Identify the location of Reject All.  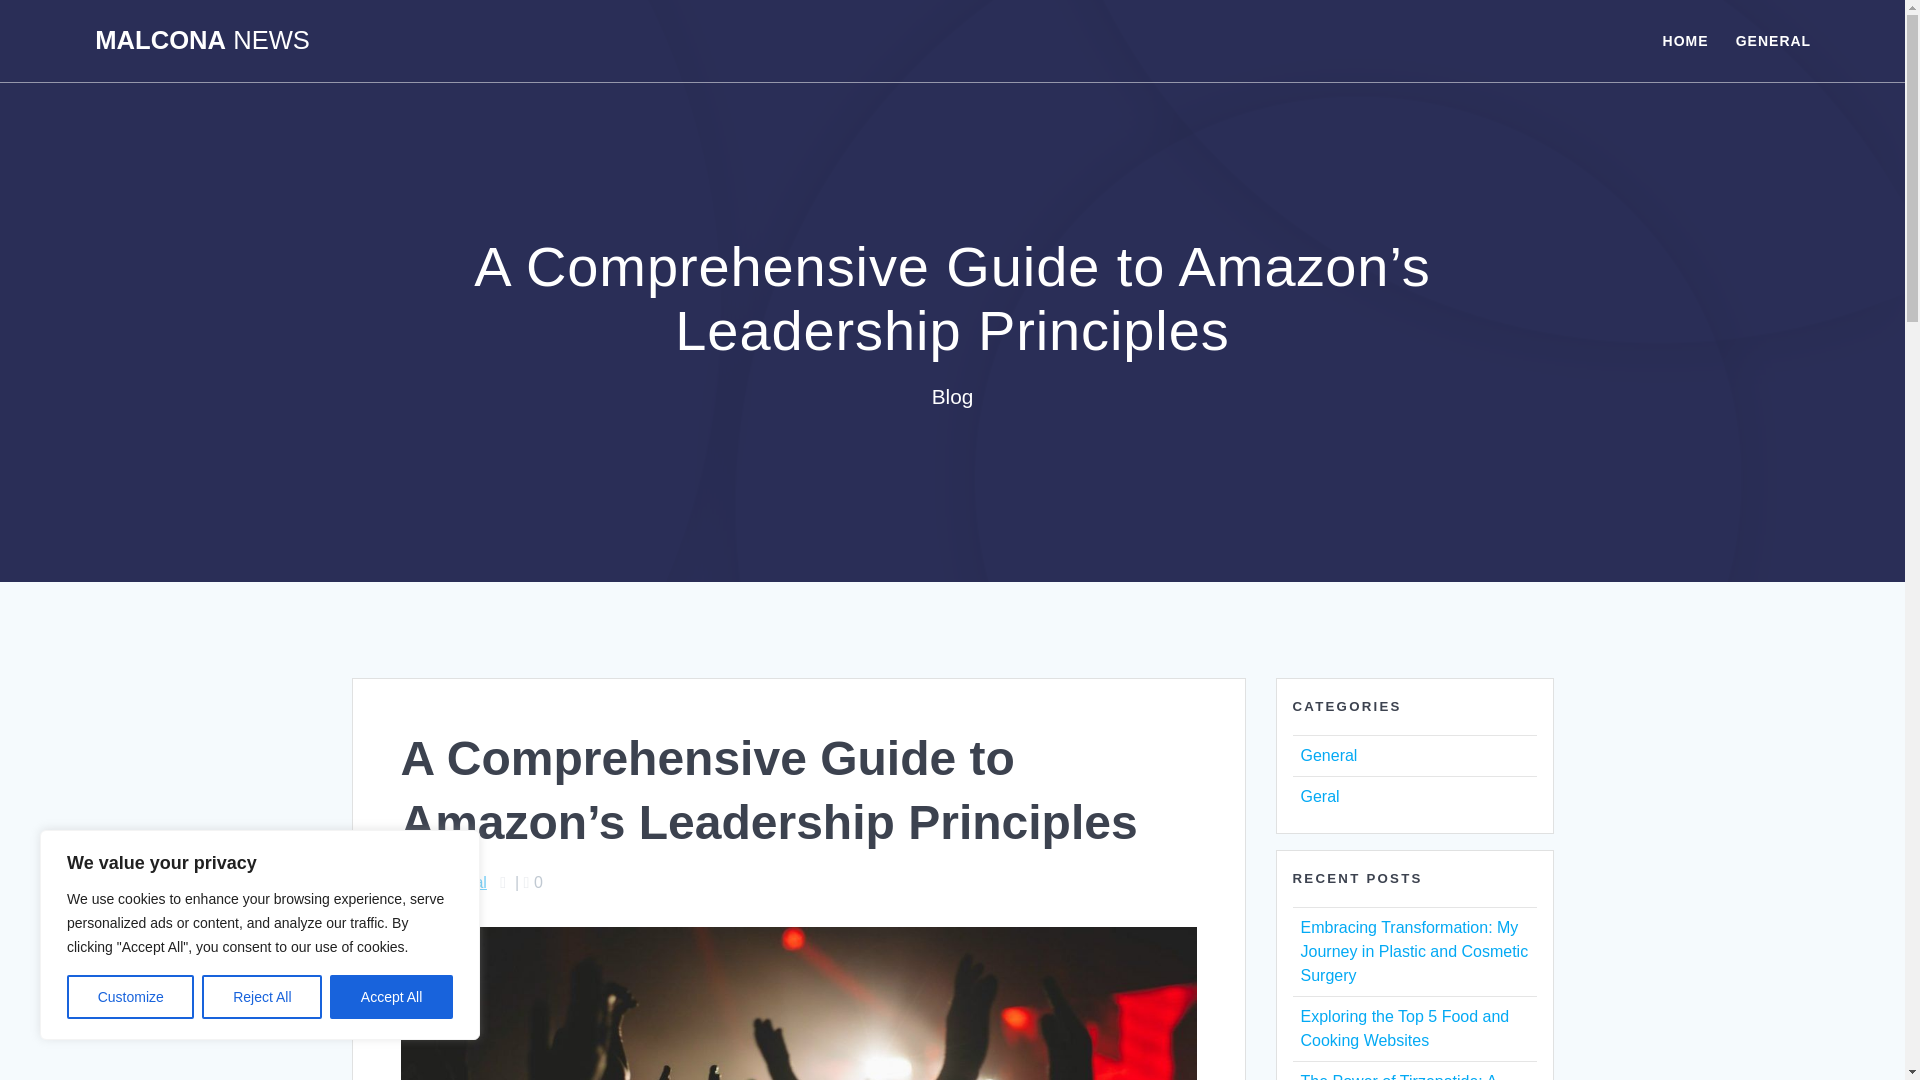
(262, 997).